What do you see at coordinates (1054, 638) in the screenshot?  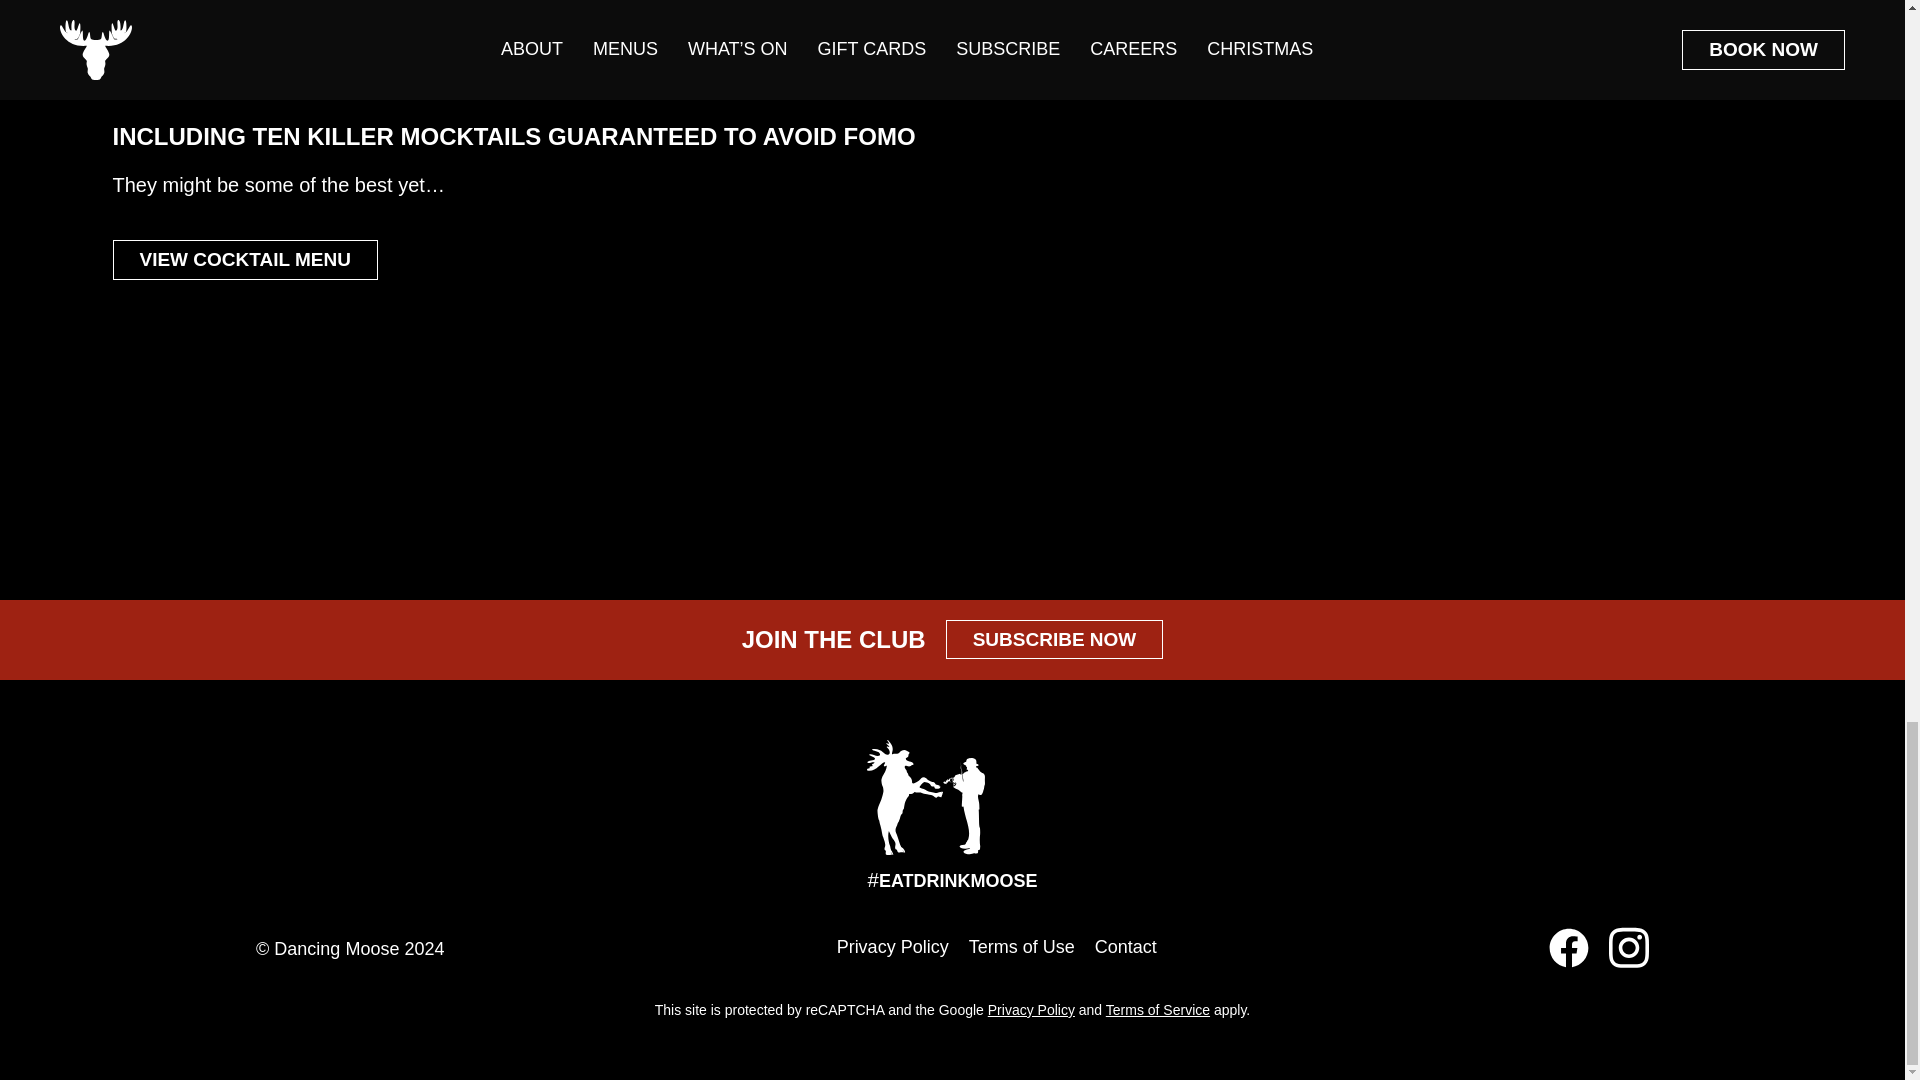 I see `SUBSCRIBE NOW` at bounding box center [1054, 638].